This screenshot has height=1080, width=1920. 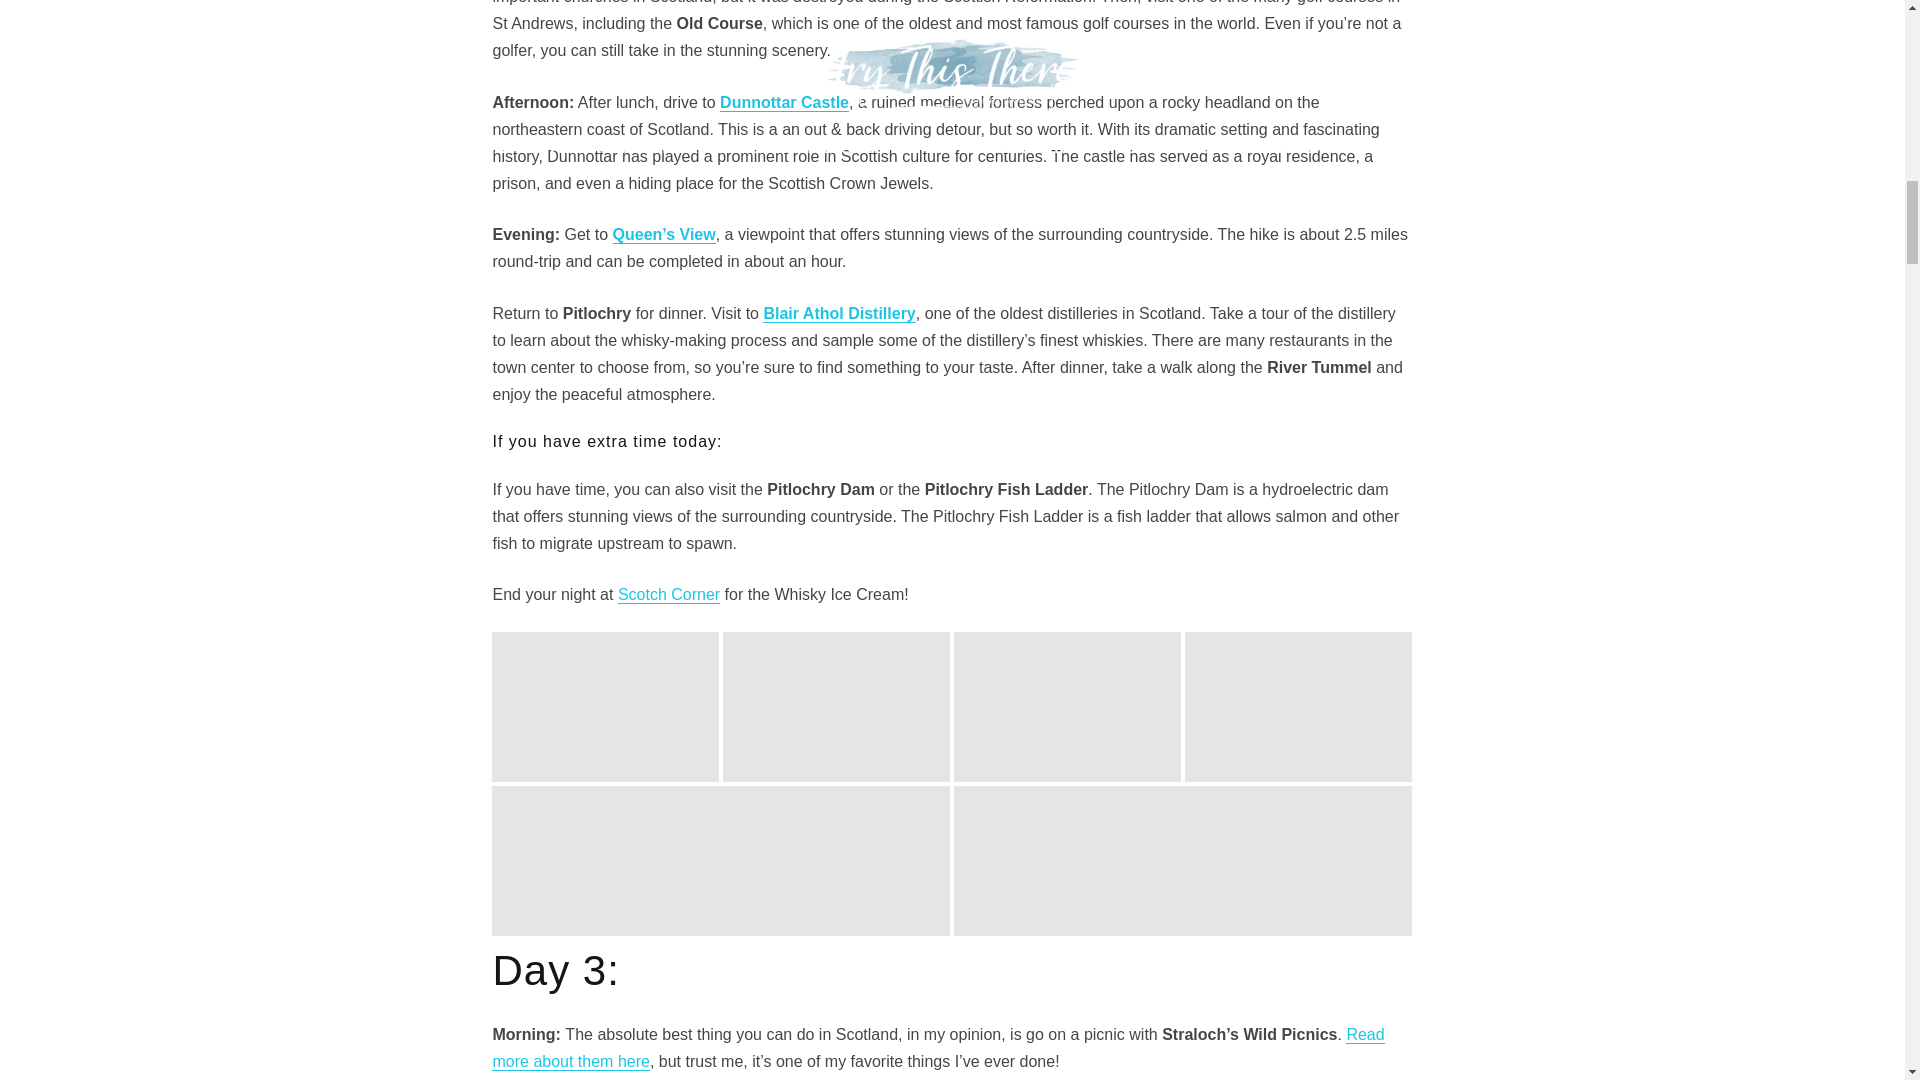 What do you see at coordinates (784, 102) in the screenshot?
I see `Dunnottar Castle` at bounding box center [784, 102].